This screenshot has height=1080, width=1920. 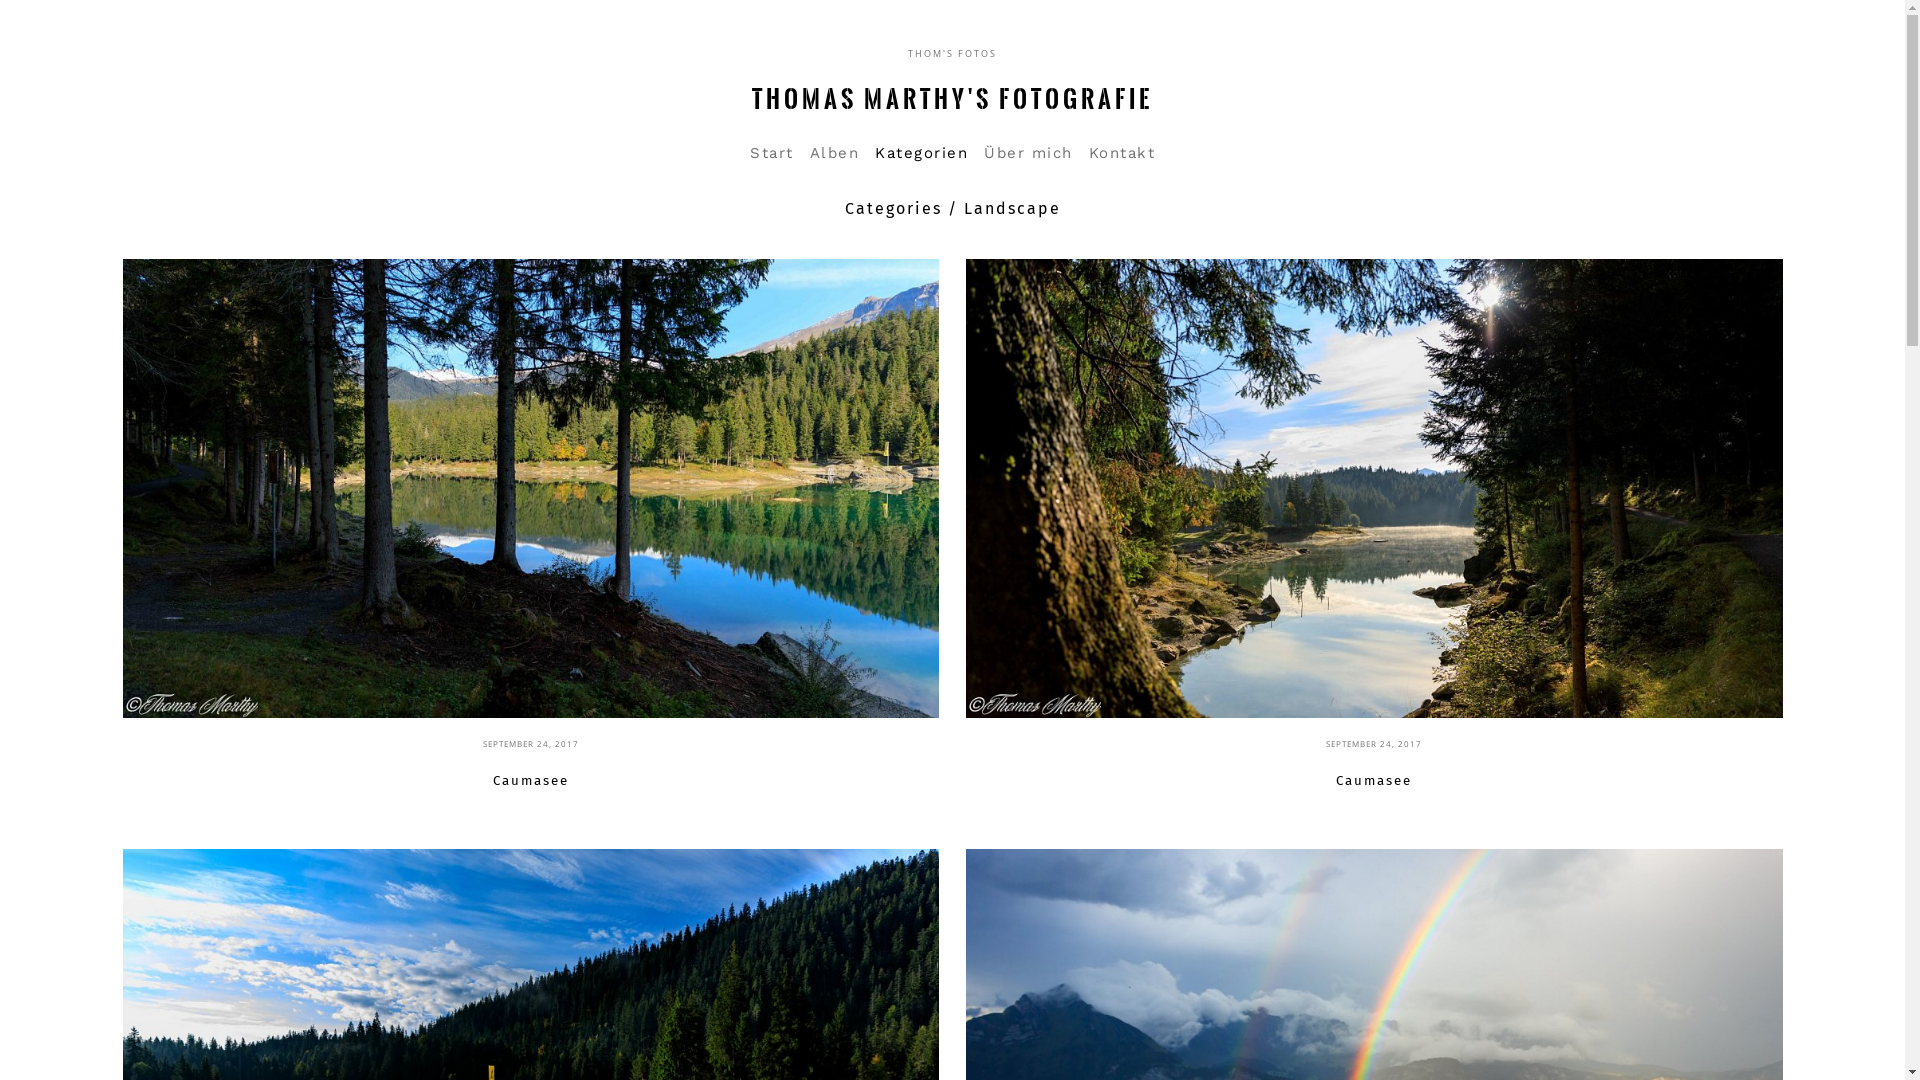 I want to click on Caumasee, so click(x=1374, y=488).